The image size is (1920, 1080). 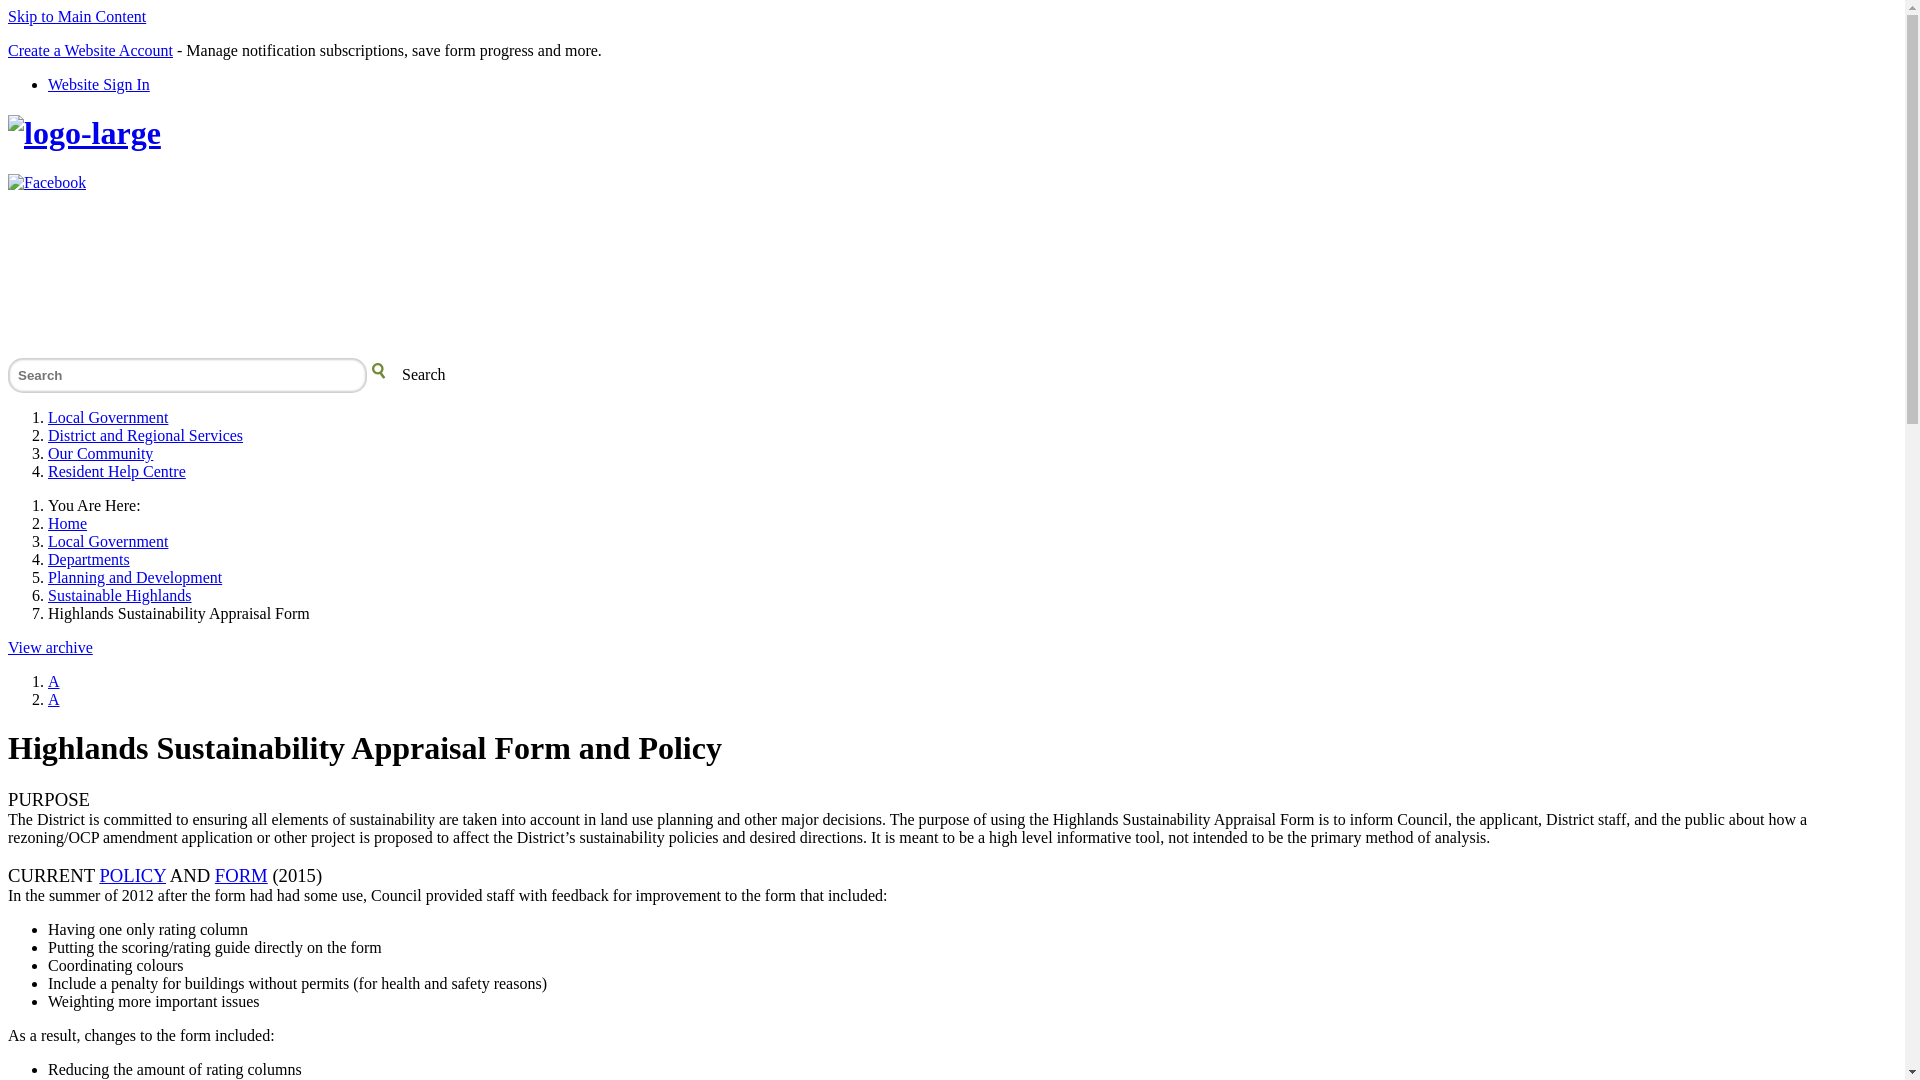 I want to click on FORM, so click(x=242, y=876).